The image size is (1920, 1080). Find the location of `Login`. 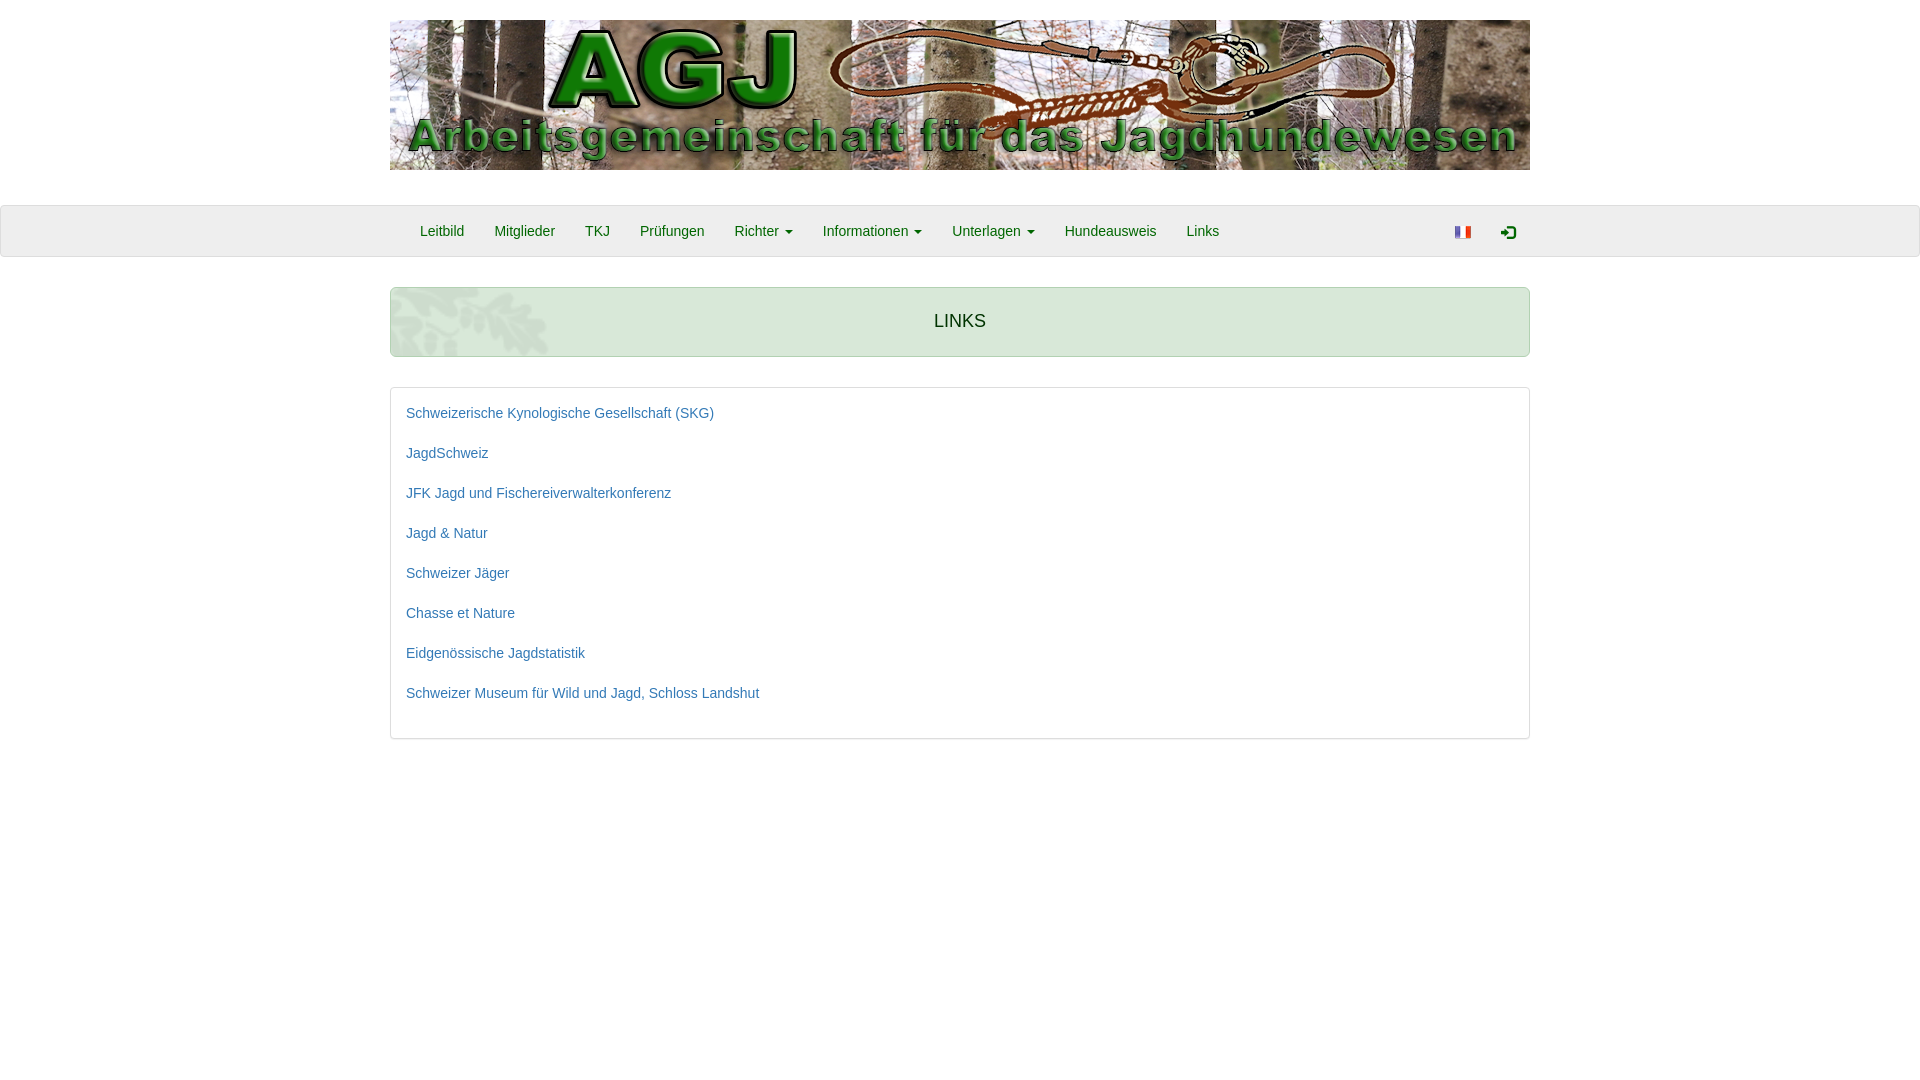

Login is located at coordinates (1508, 231).